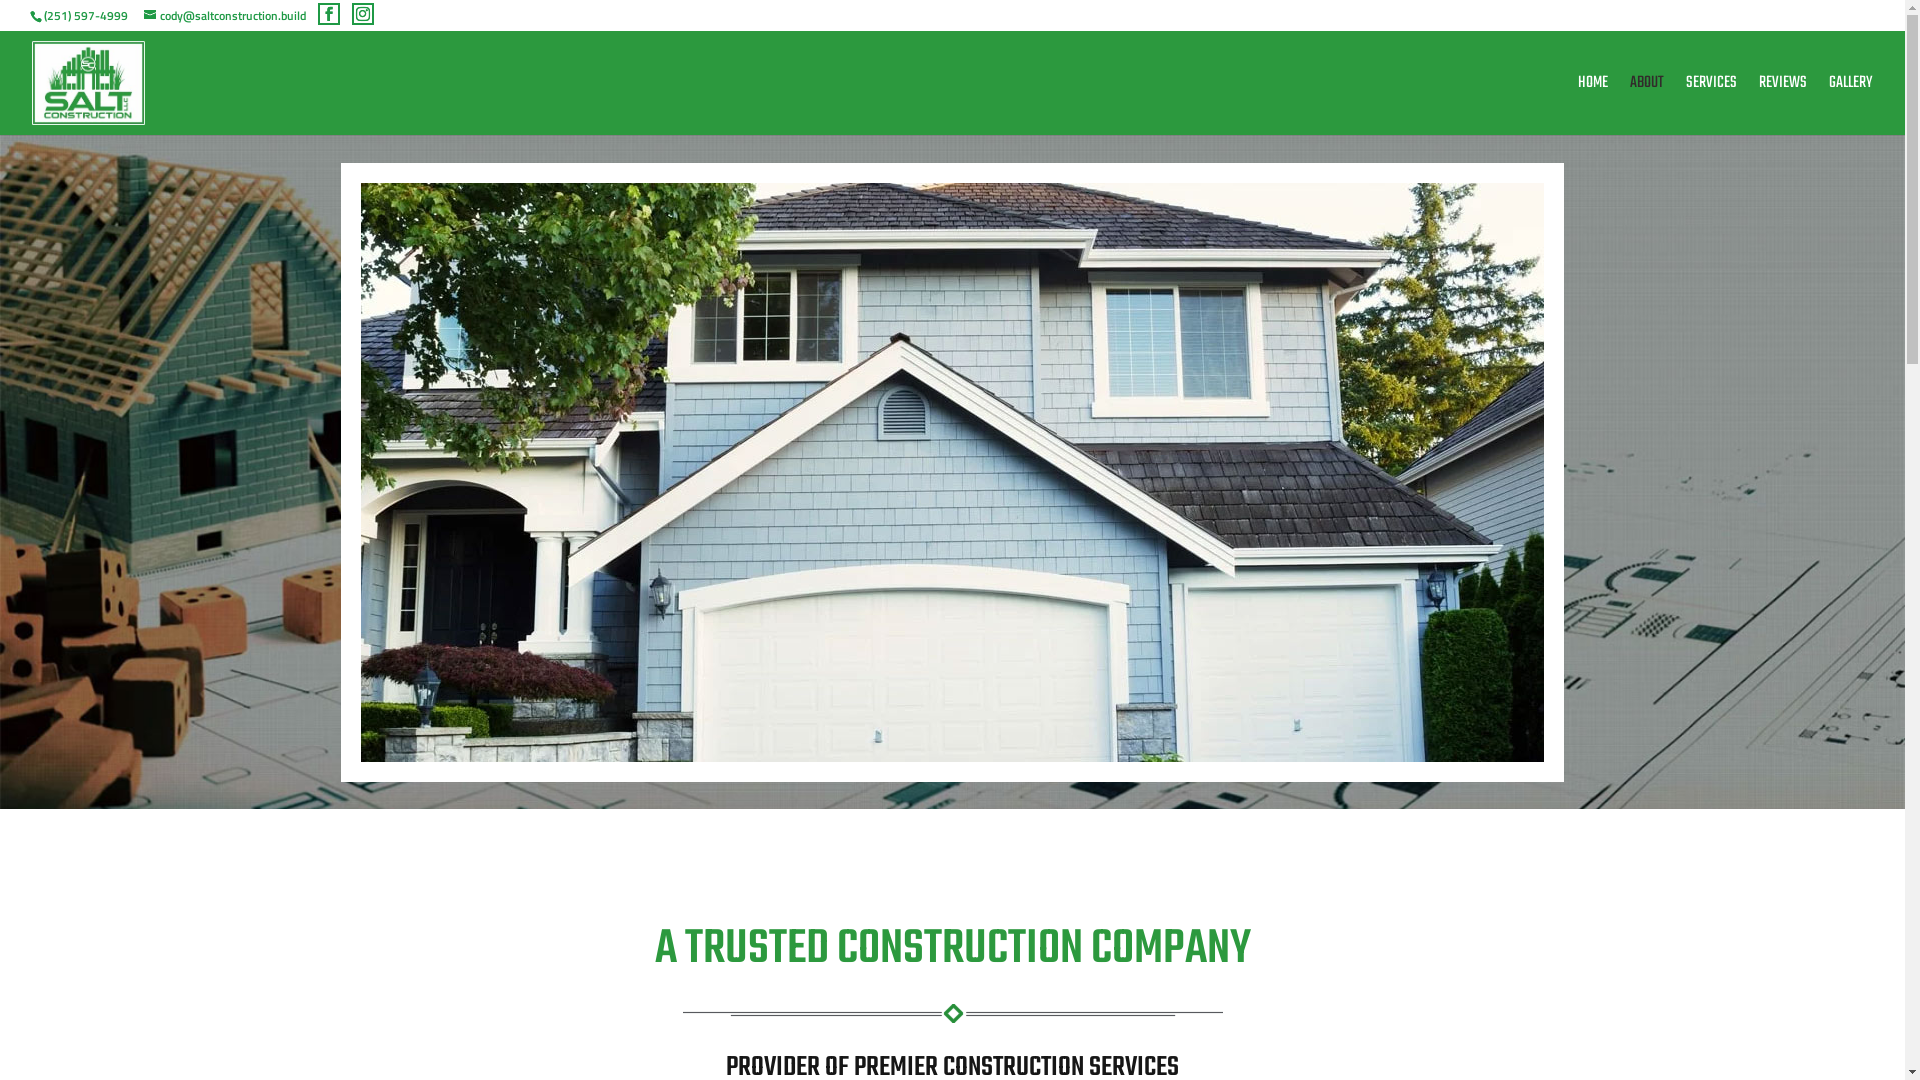 The width and height of the screenshot is (1920, 1080). What do you see at coordinates (225, 16) in the screenshot?
I see `cody@saltconstruction.build` at bounding box center [225, 16].